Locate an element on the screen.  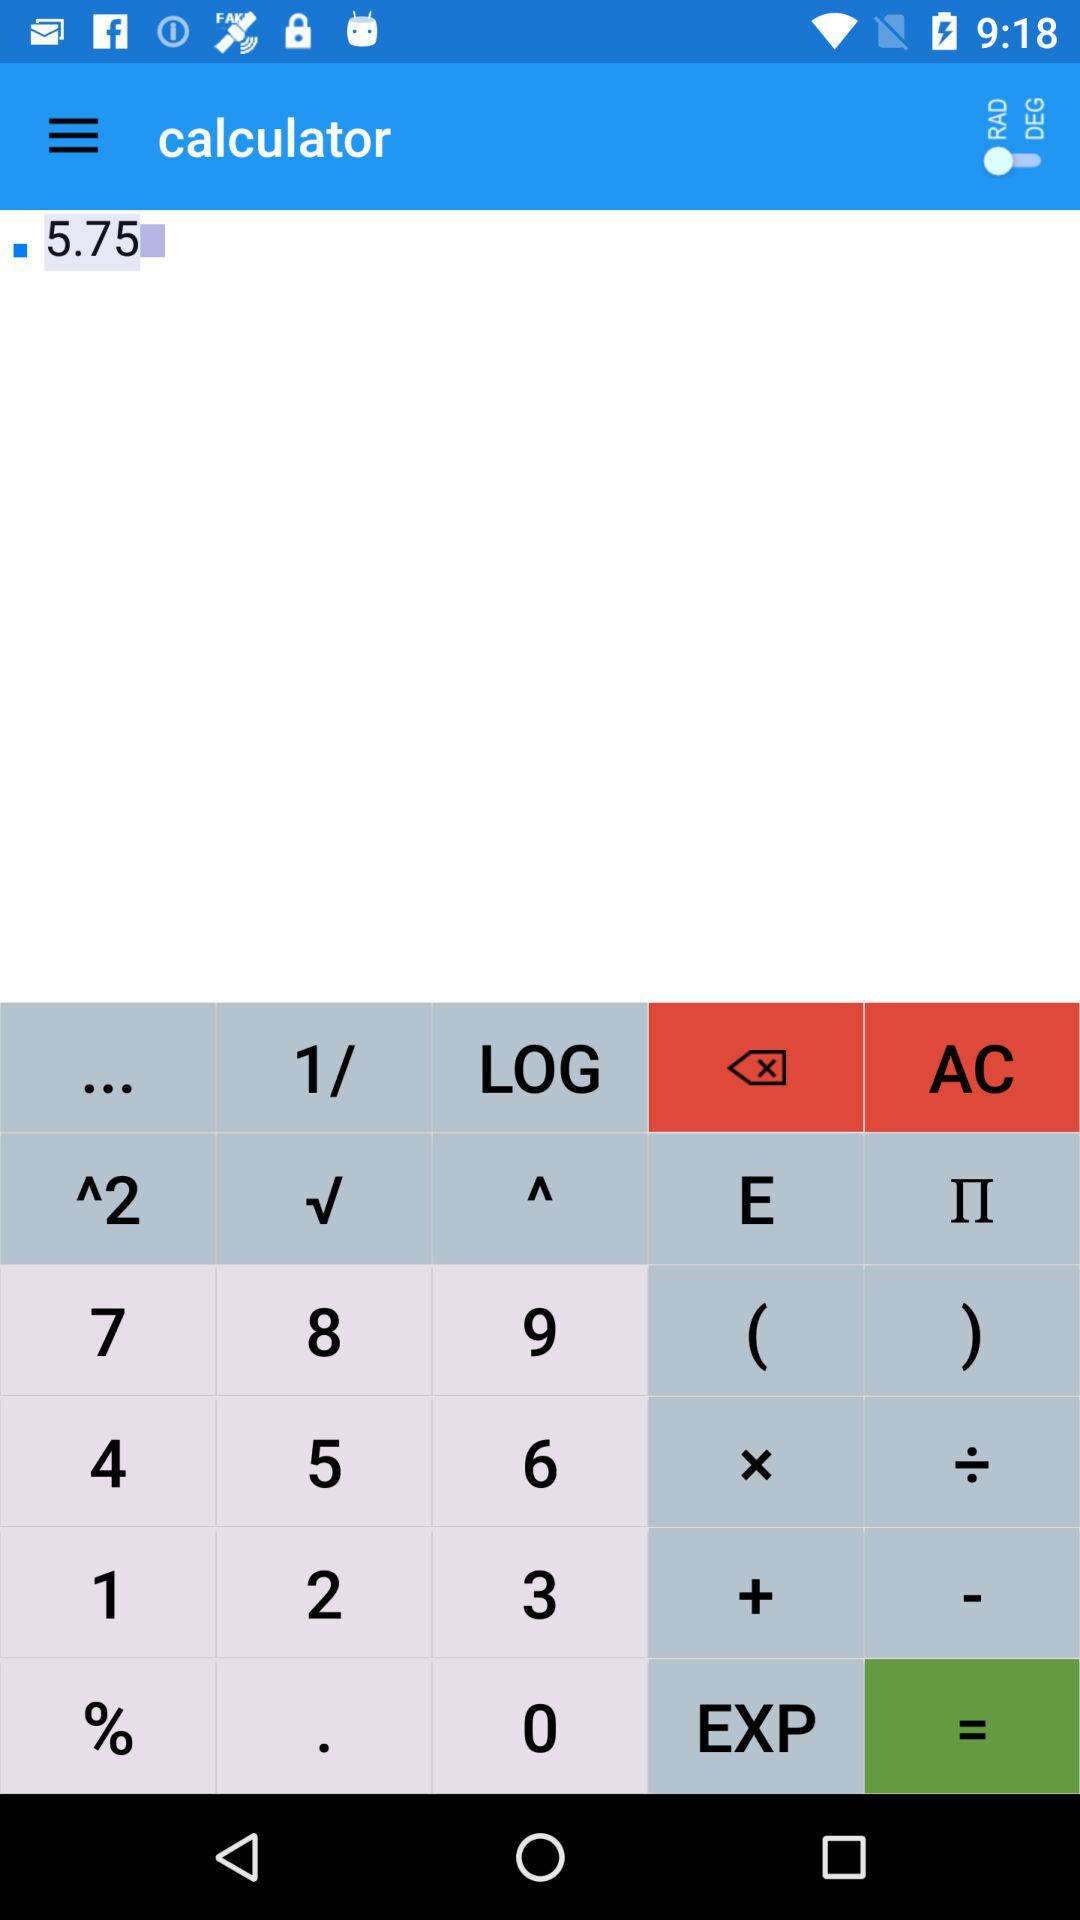
turn off the icon next to the ac item is located at coordinates (756, 1066).